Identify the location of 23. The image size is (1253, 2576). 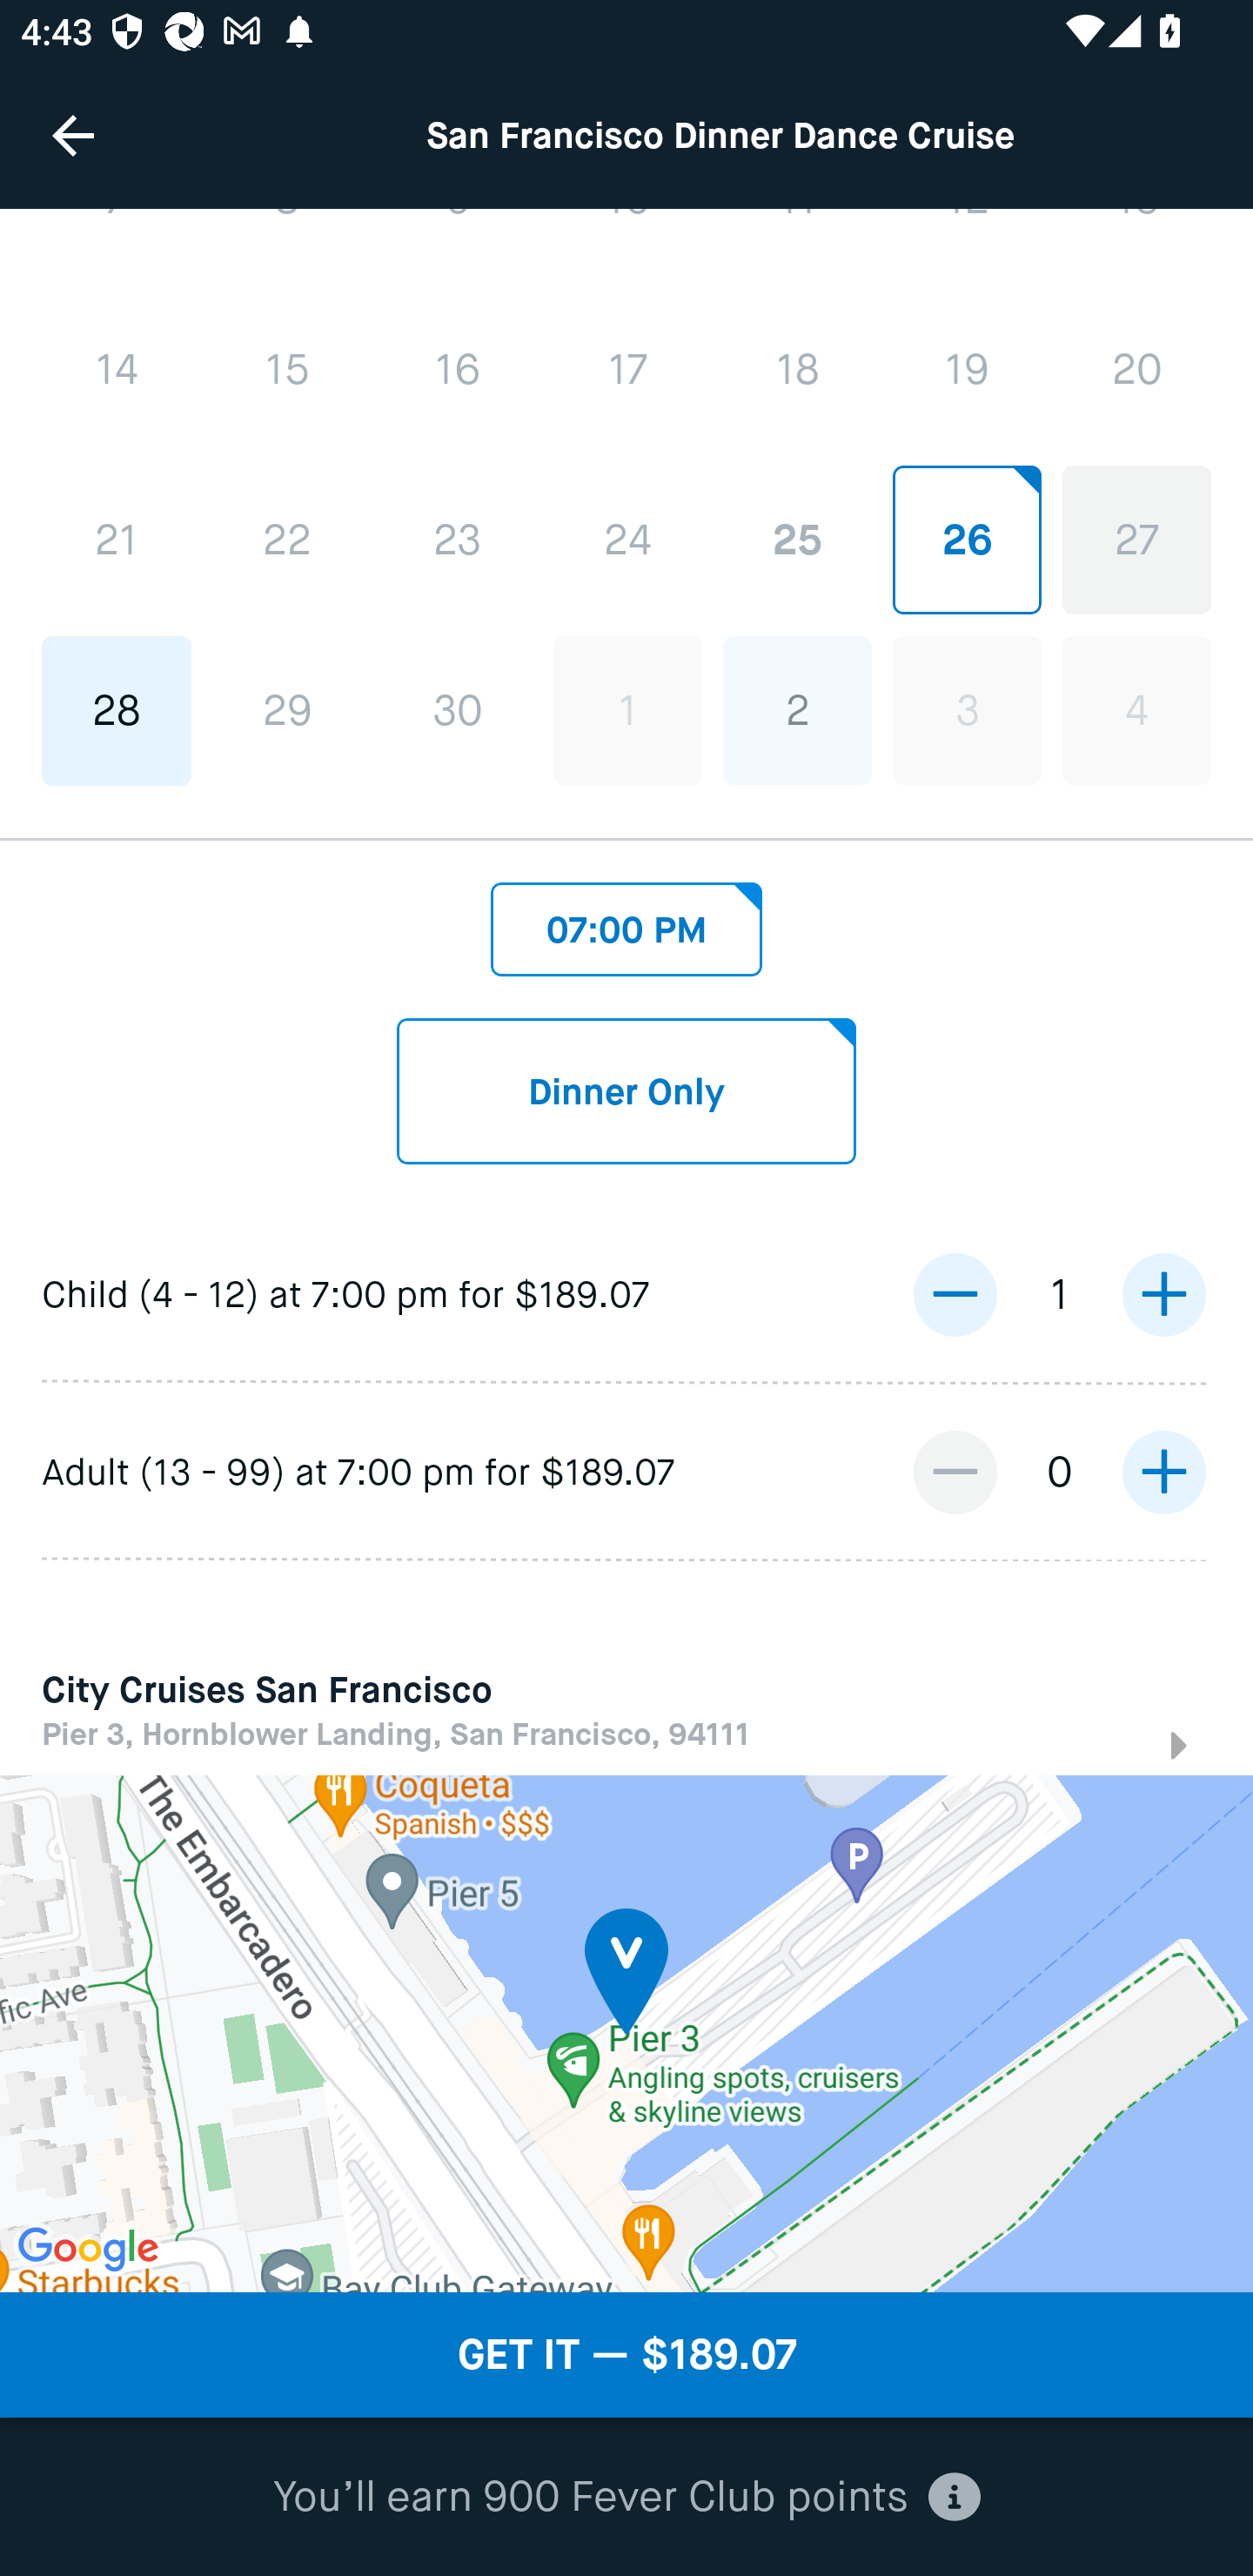
(458, 540).